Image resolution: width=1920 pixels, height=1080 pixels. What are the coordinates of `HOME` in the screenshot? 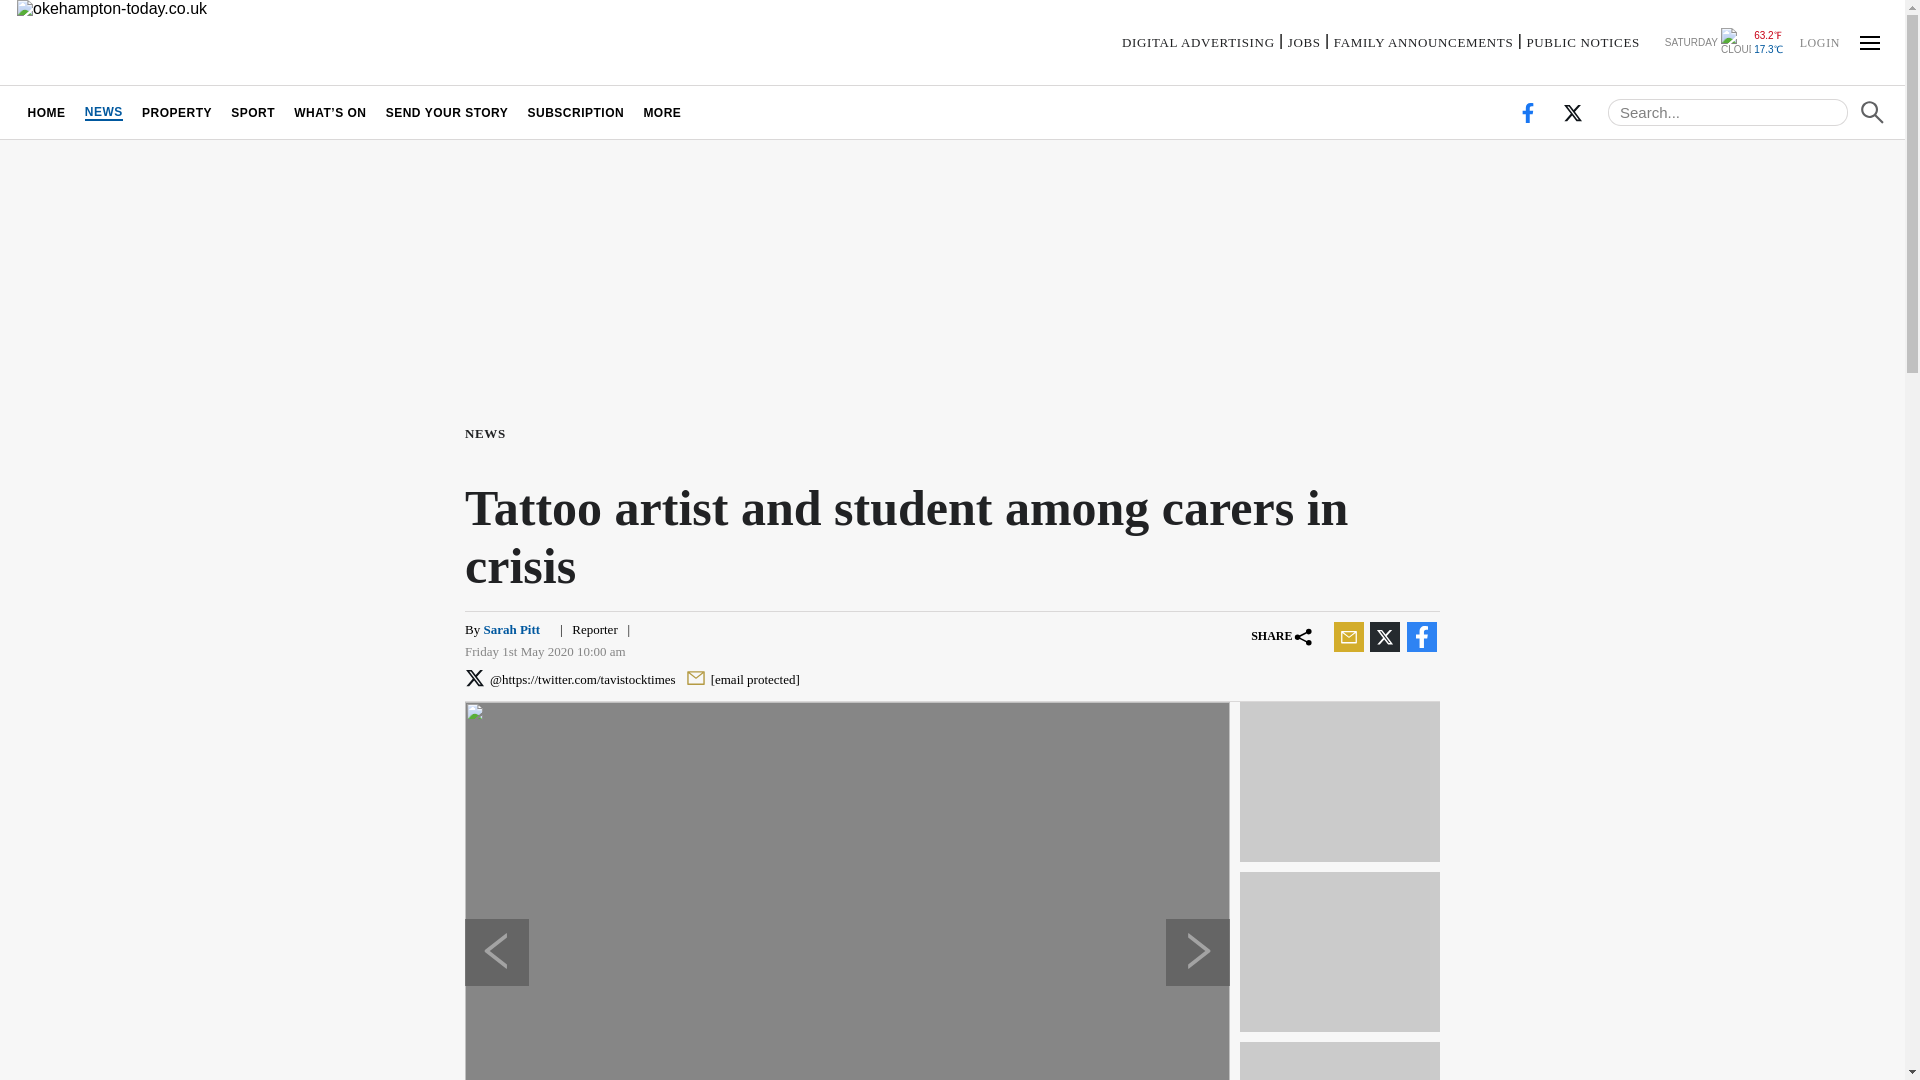 It's located at (46, 112).